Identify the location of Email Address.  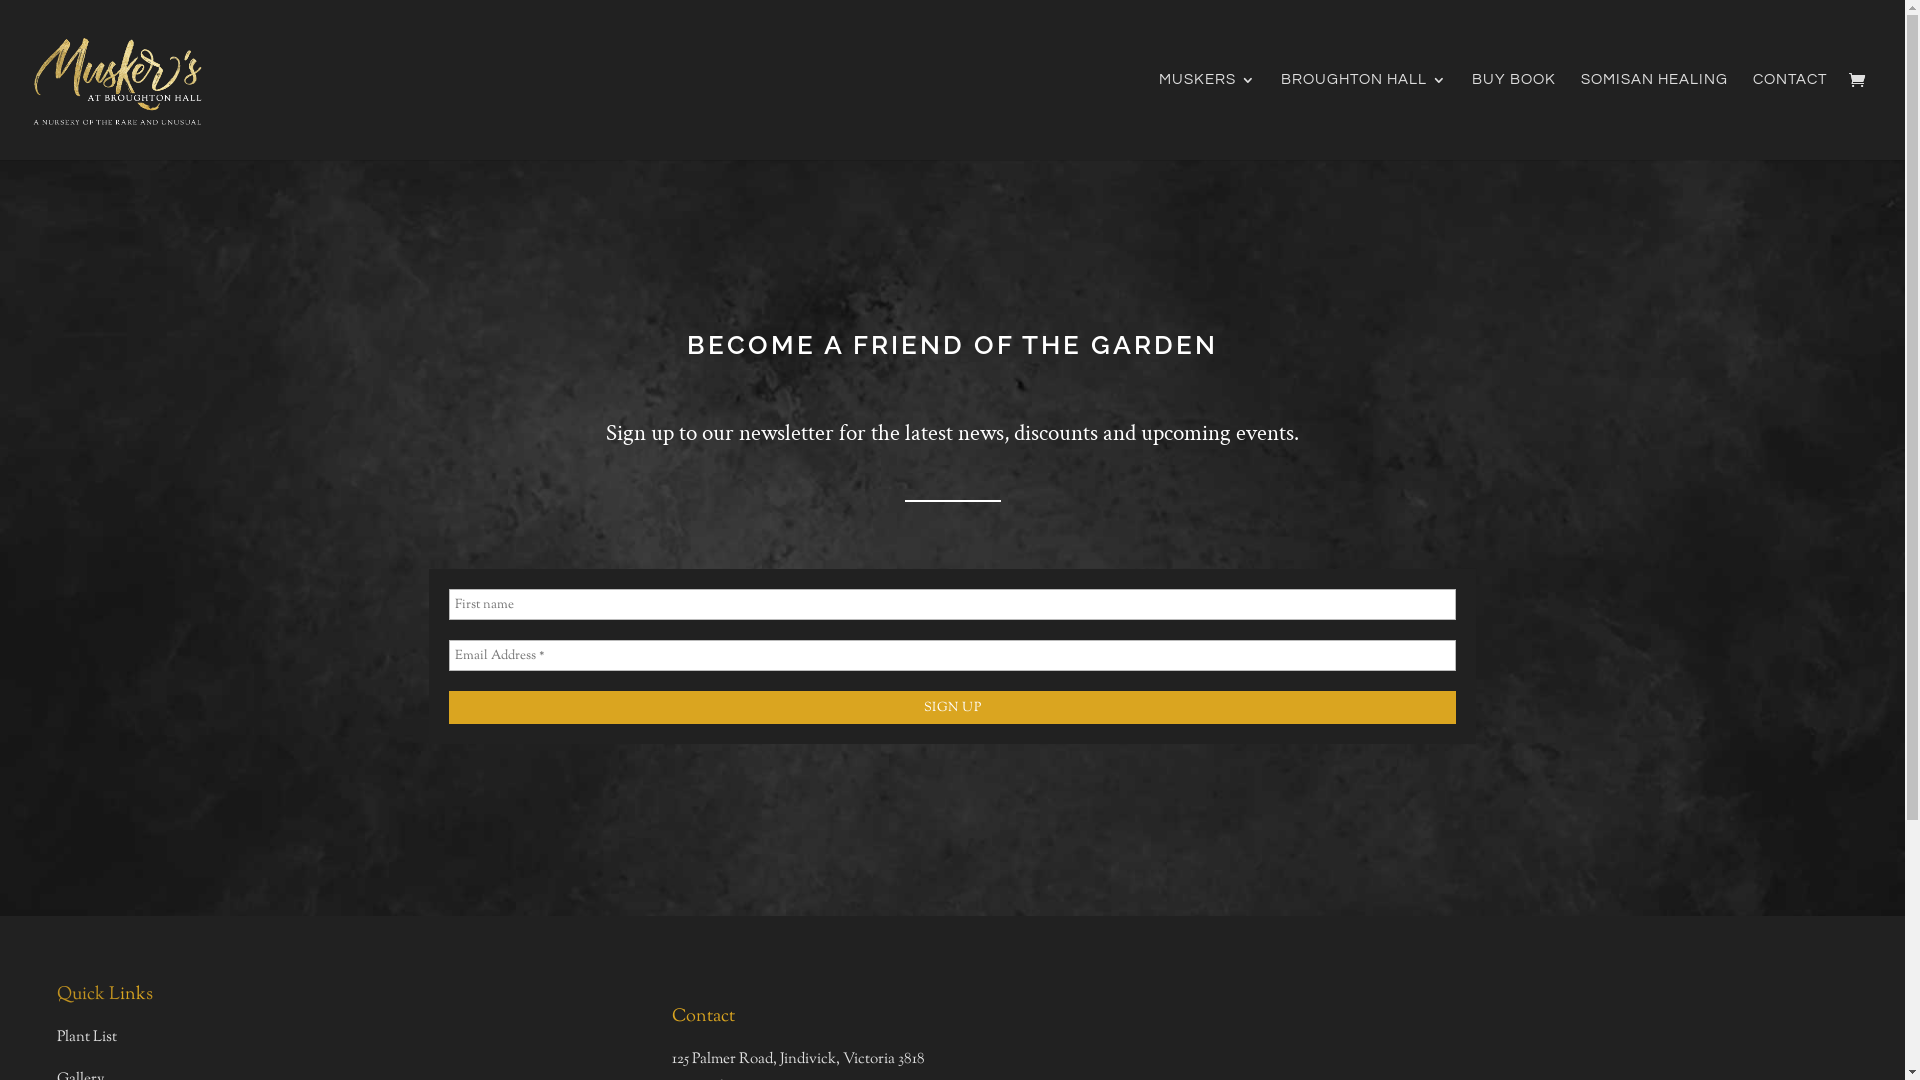
(953, 656).